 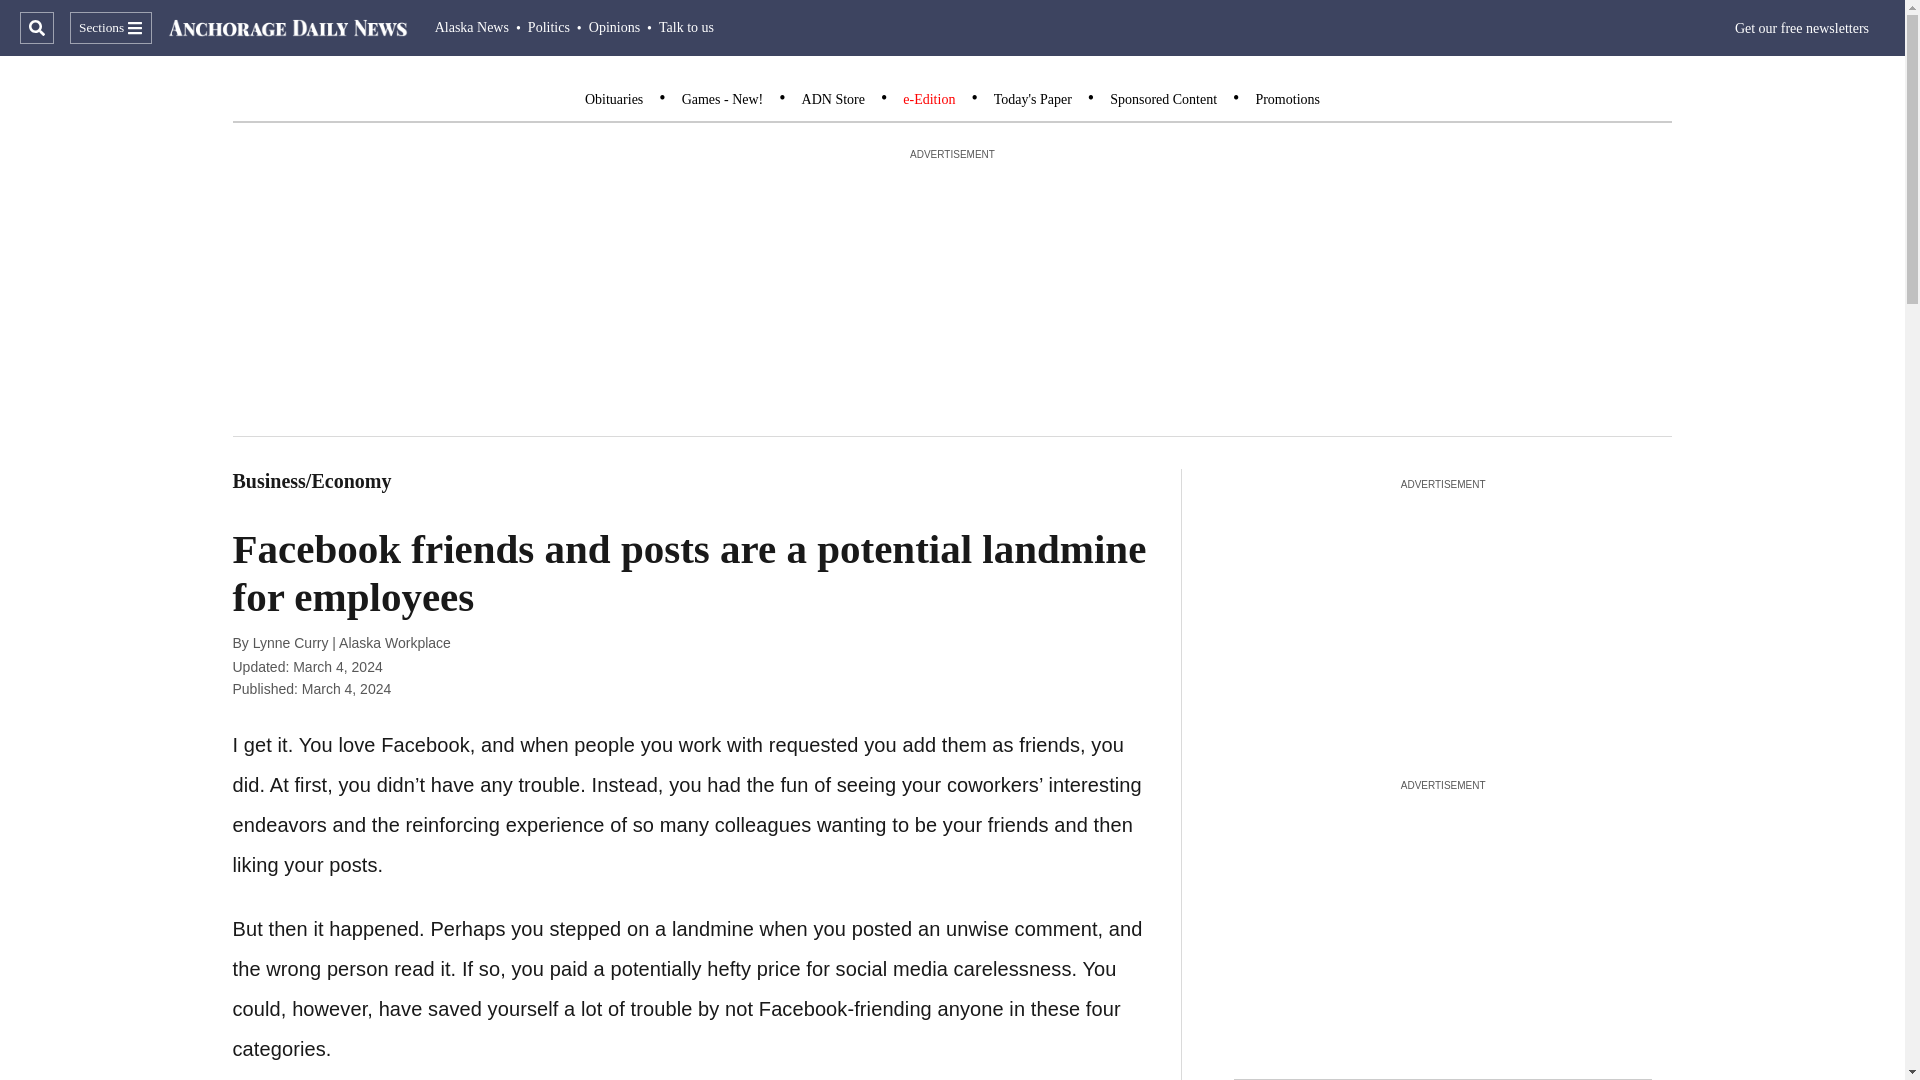 I want to click on Alaska News, so click(x=472, y=27).